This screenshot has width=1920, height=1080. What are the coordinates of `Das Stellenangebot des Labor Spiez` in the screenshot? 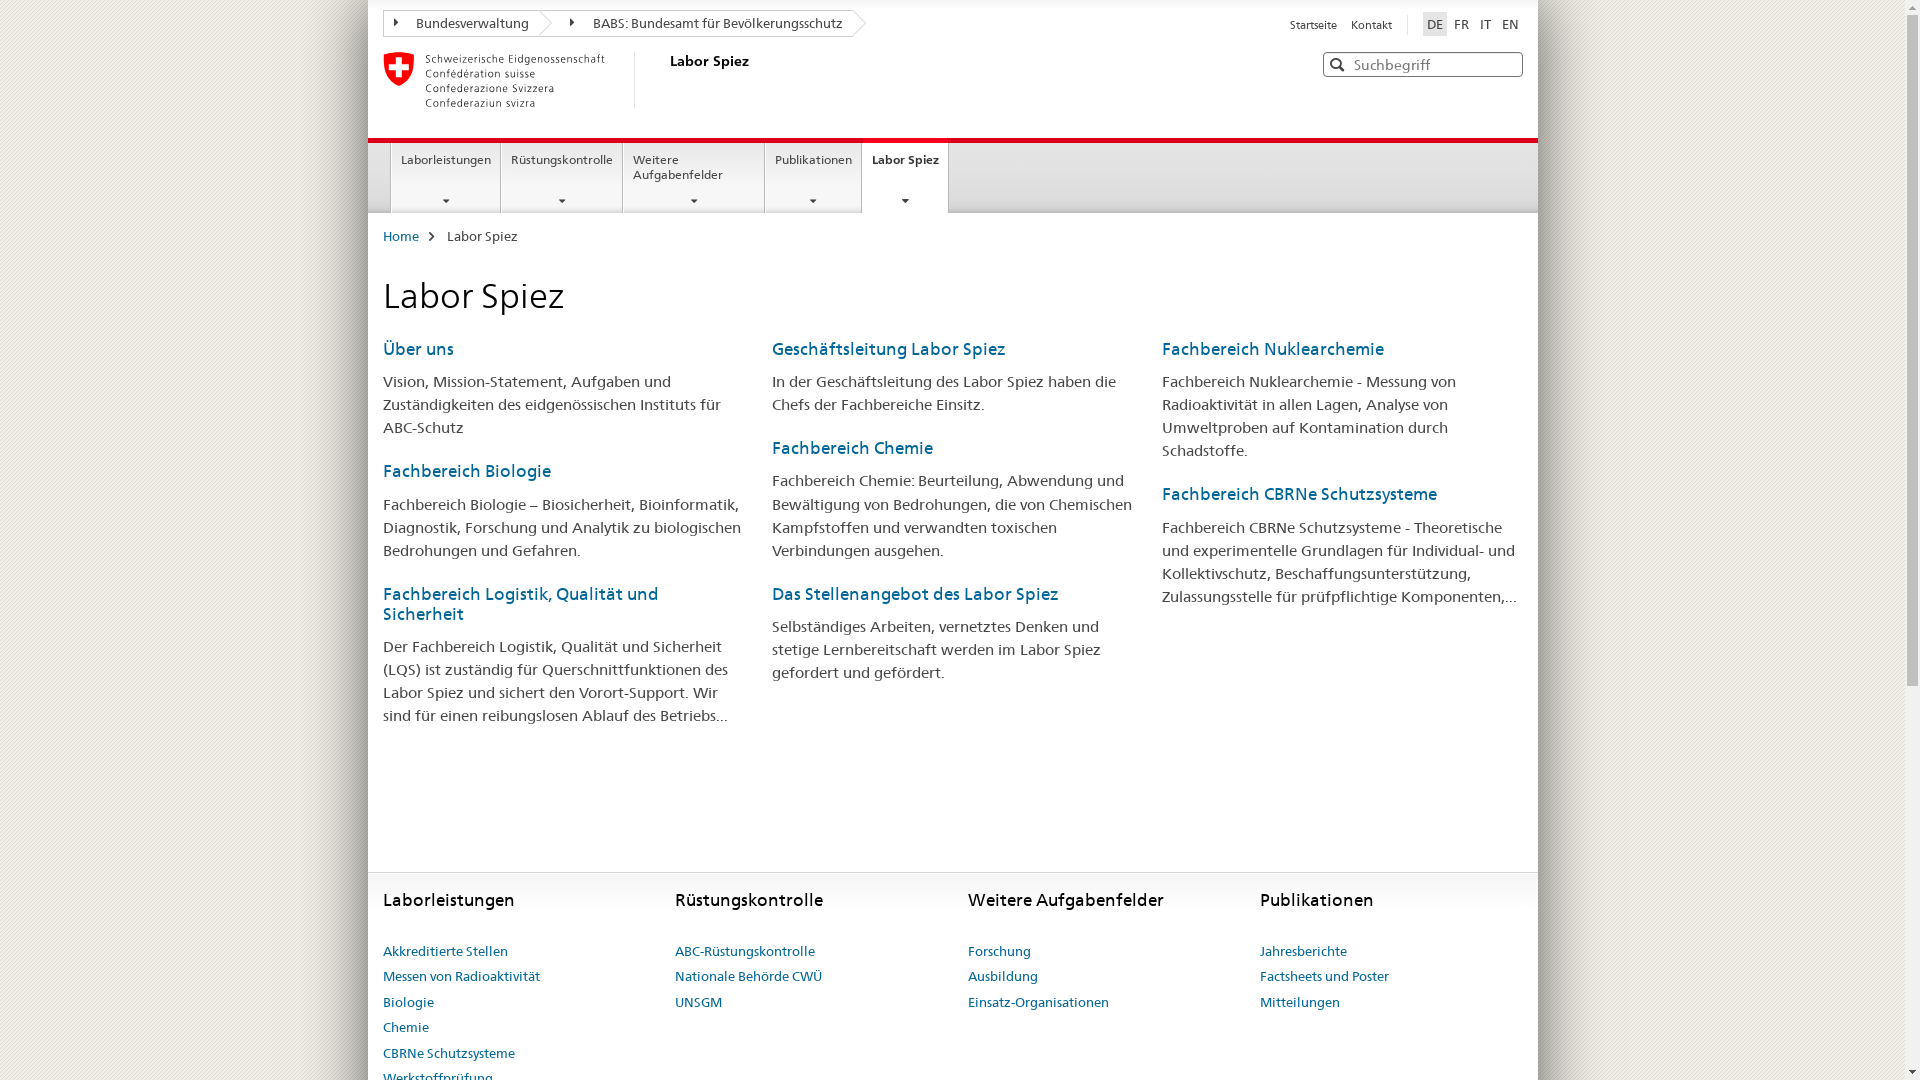 It's located at (916, 594).